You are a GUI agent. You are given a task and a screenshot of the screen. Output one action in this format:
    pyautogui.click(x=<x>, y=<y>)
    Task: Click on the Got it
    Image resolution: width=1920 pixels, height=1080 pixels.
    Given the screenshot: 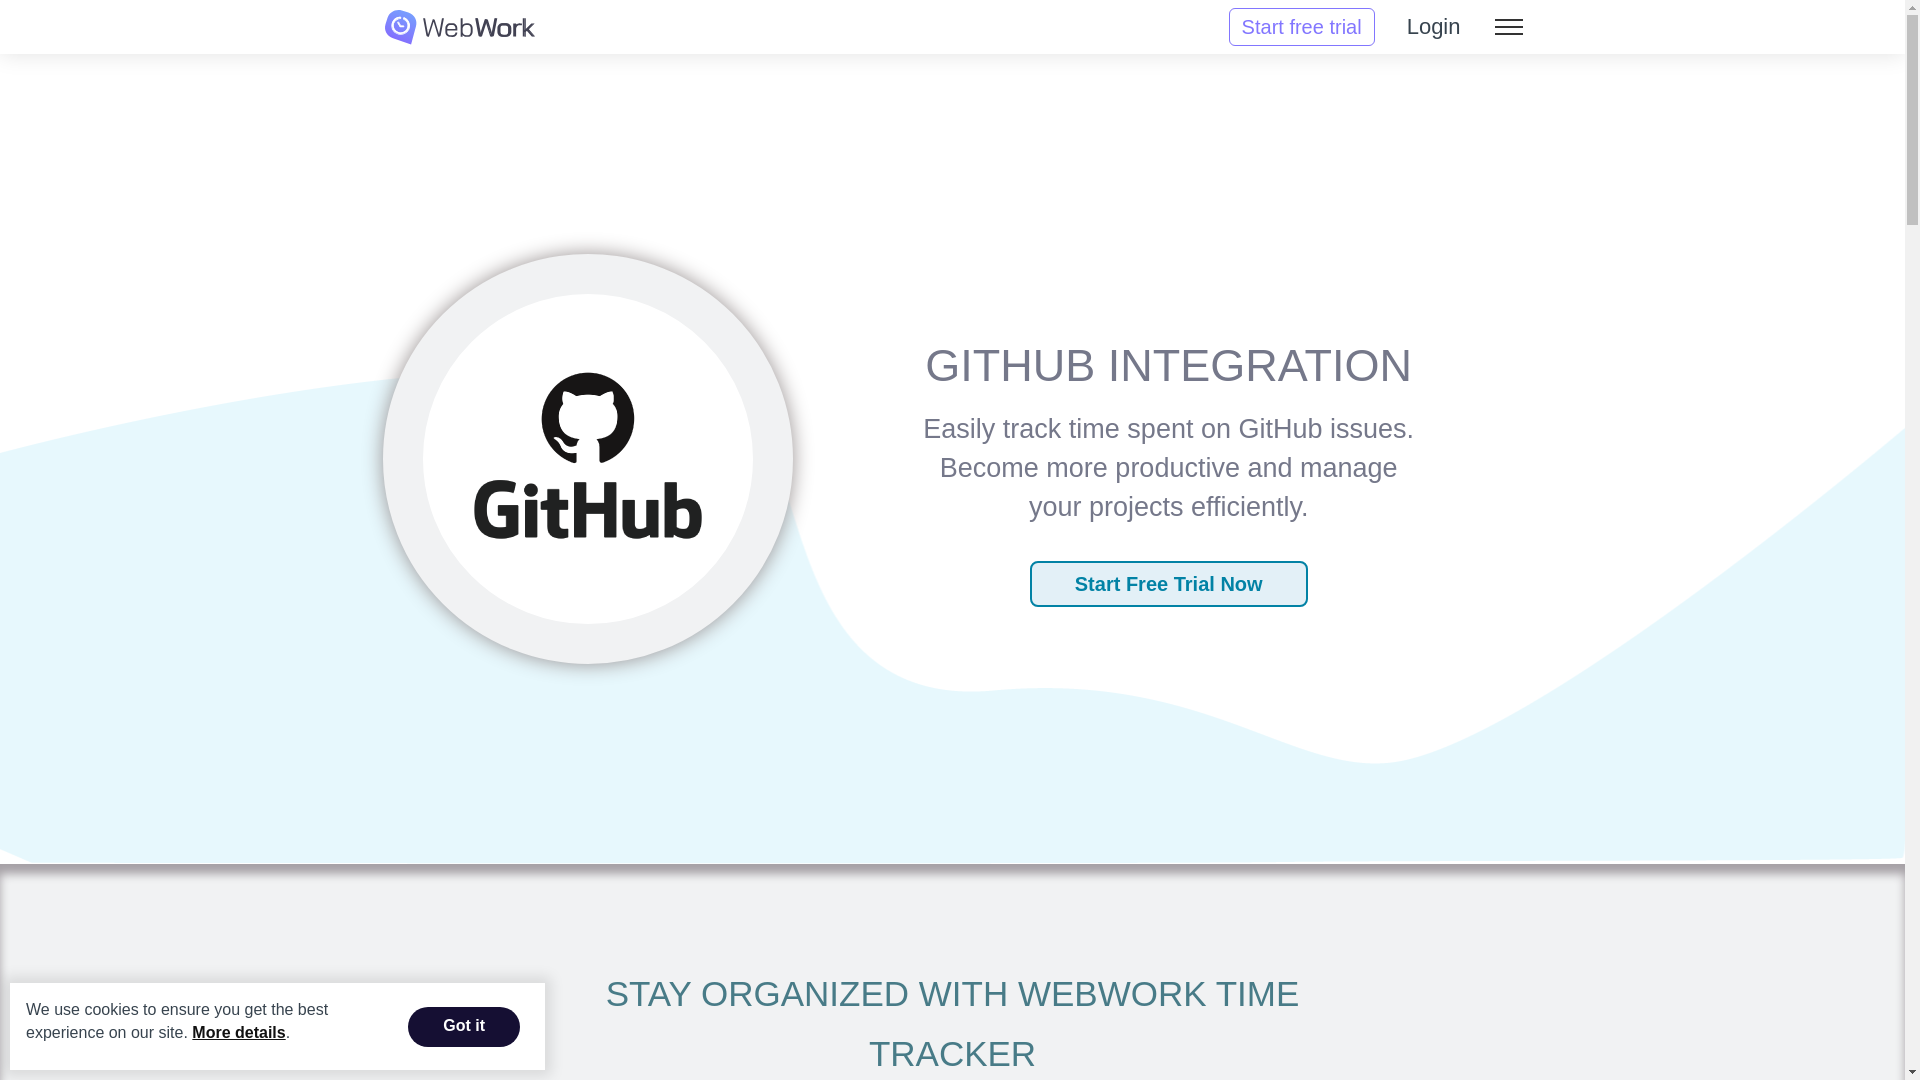 What is the action you would take?
    pyautogui.click(x=464, y=1026)
    